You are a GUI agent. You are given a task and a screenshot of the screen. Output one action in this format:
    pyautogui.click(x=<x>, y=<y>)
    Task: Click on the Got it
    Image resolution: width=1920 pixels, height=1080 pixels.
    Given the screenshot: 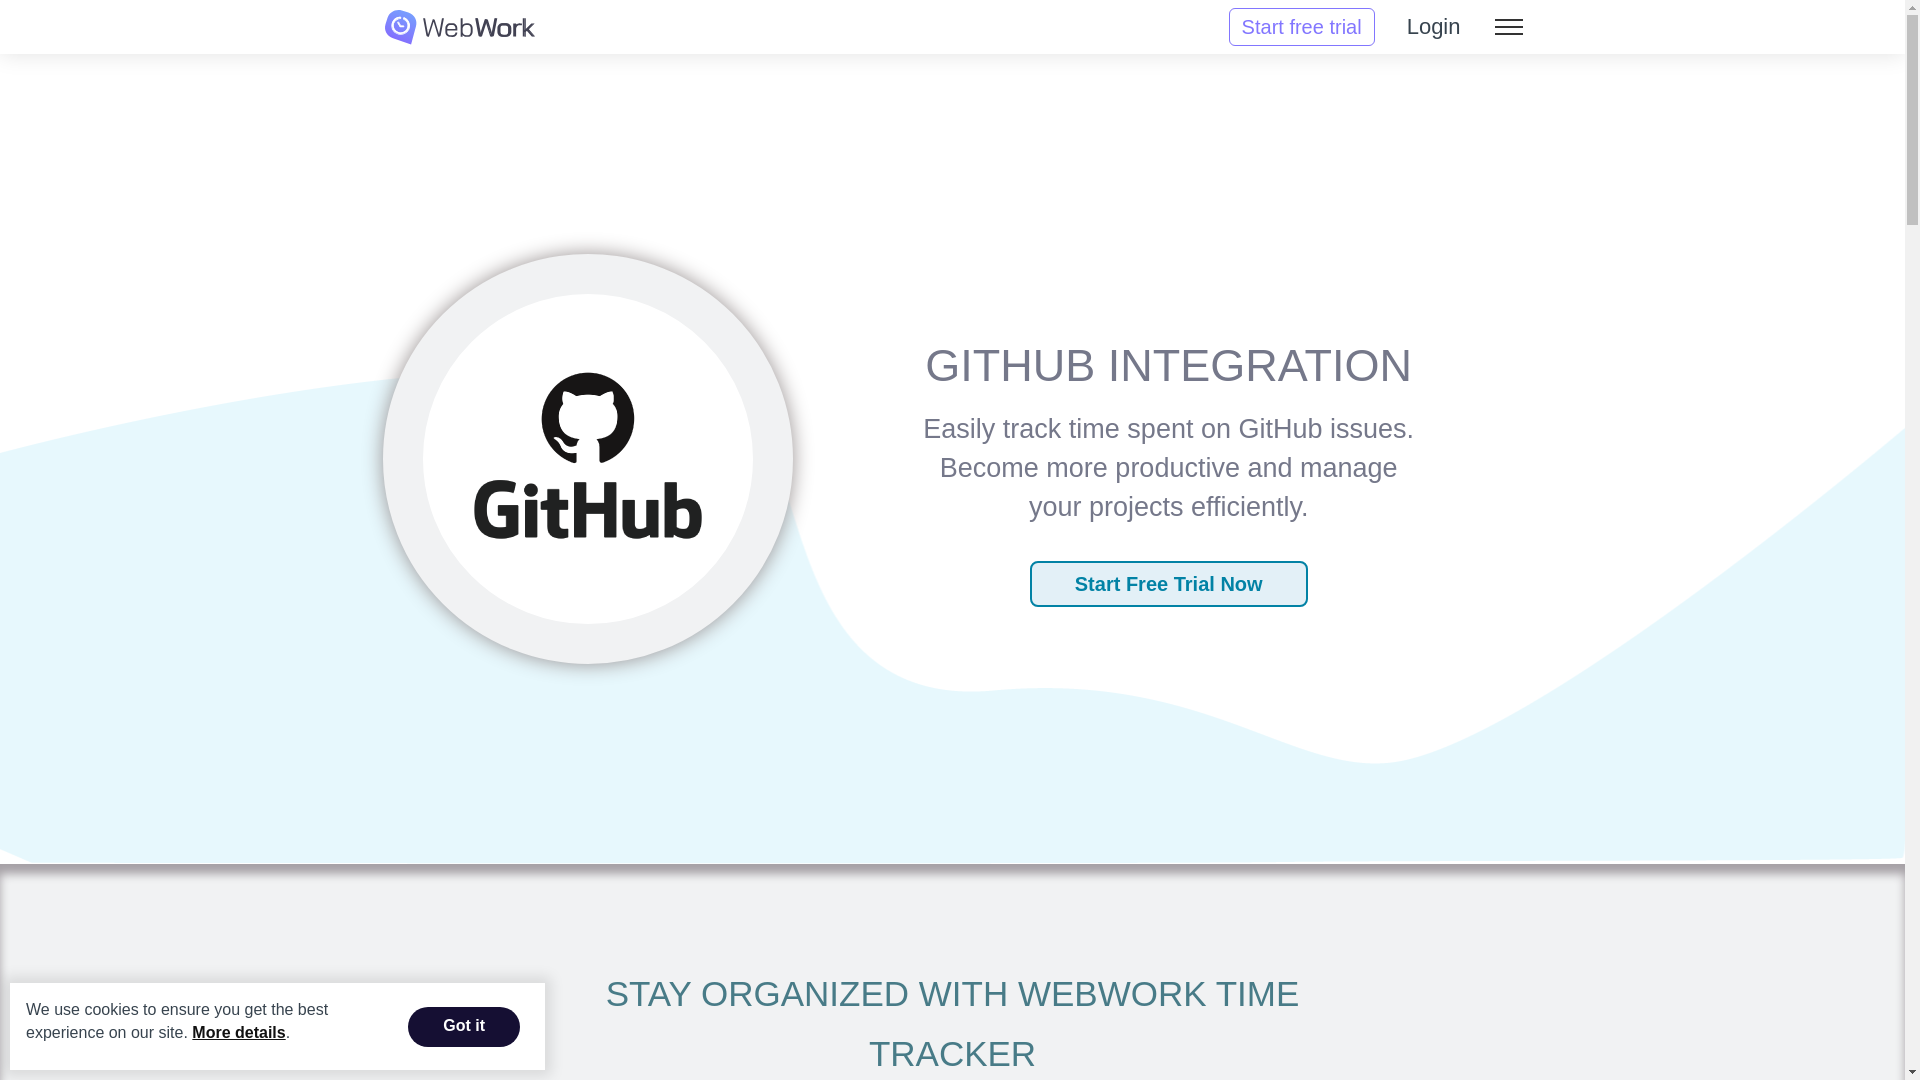 What is the action you would take?
    pyautogui.click(x=464, y=1026)
    